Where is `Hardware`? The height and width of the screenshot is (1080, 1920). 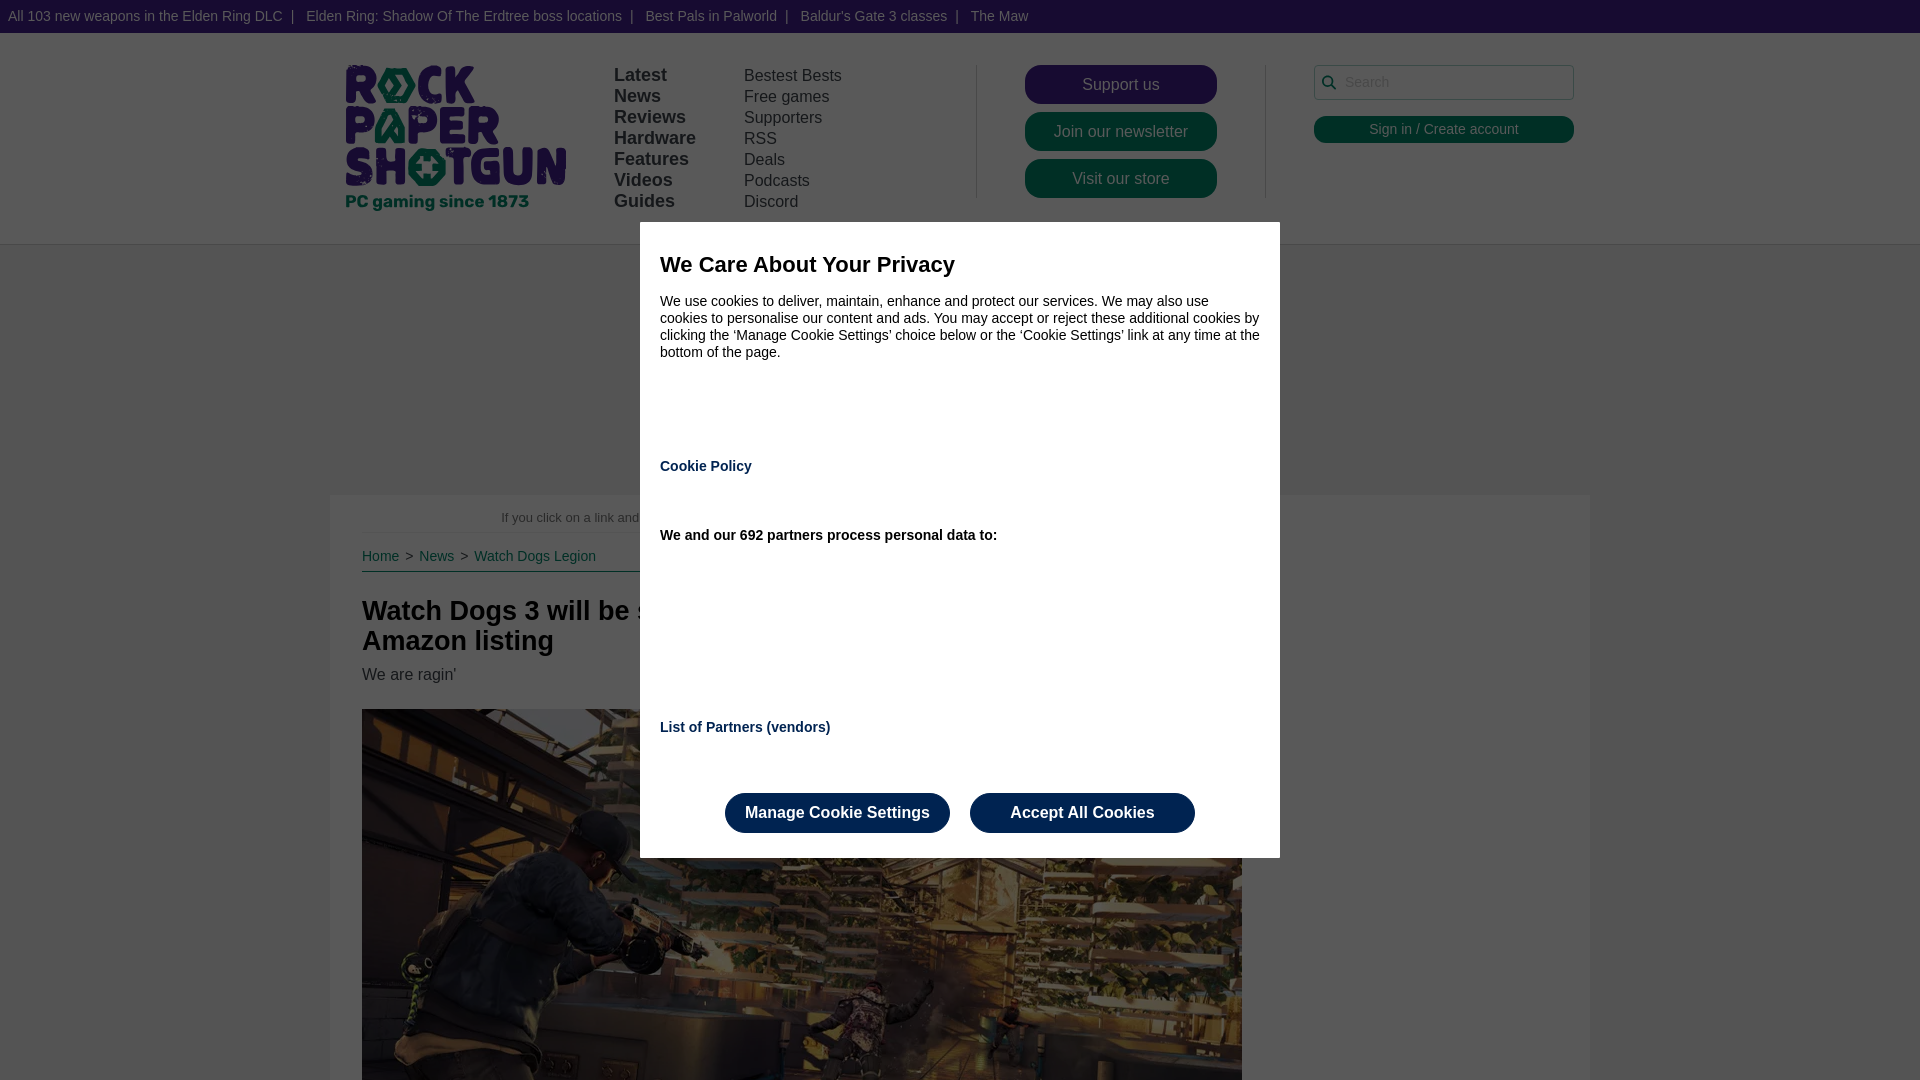 Hardware is located at coordinates (654, 138).